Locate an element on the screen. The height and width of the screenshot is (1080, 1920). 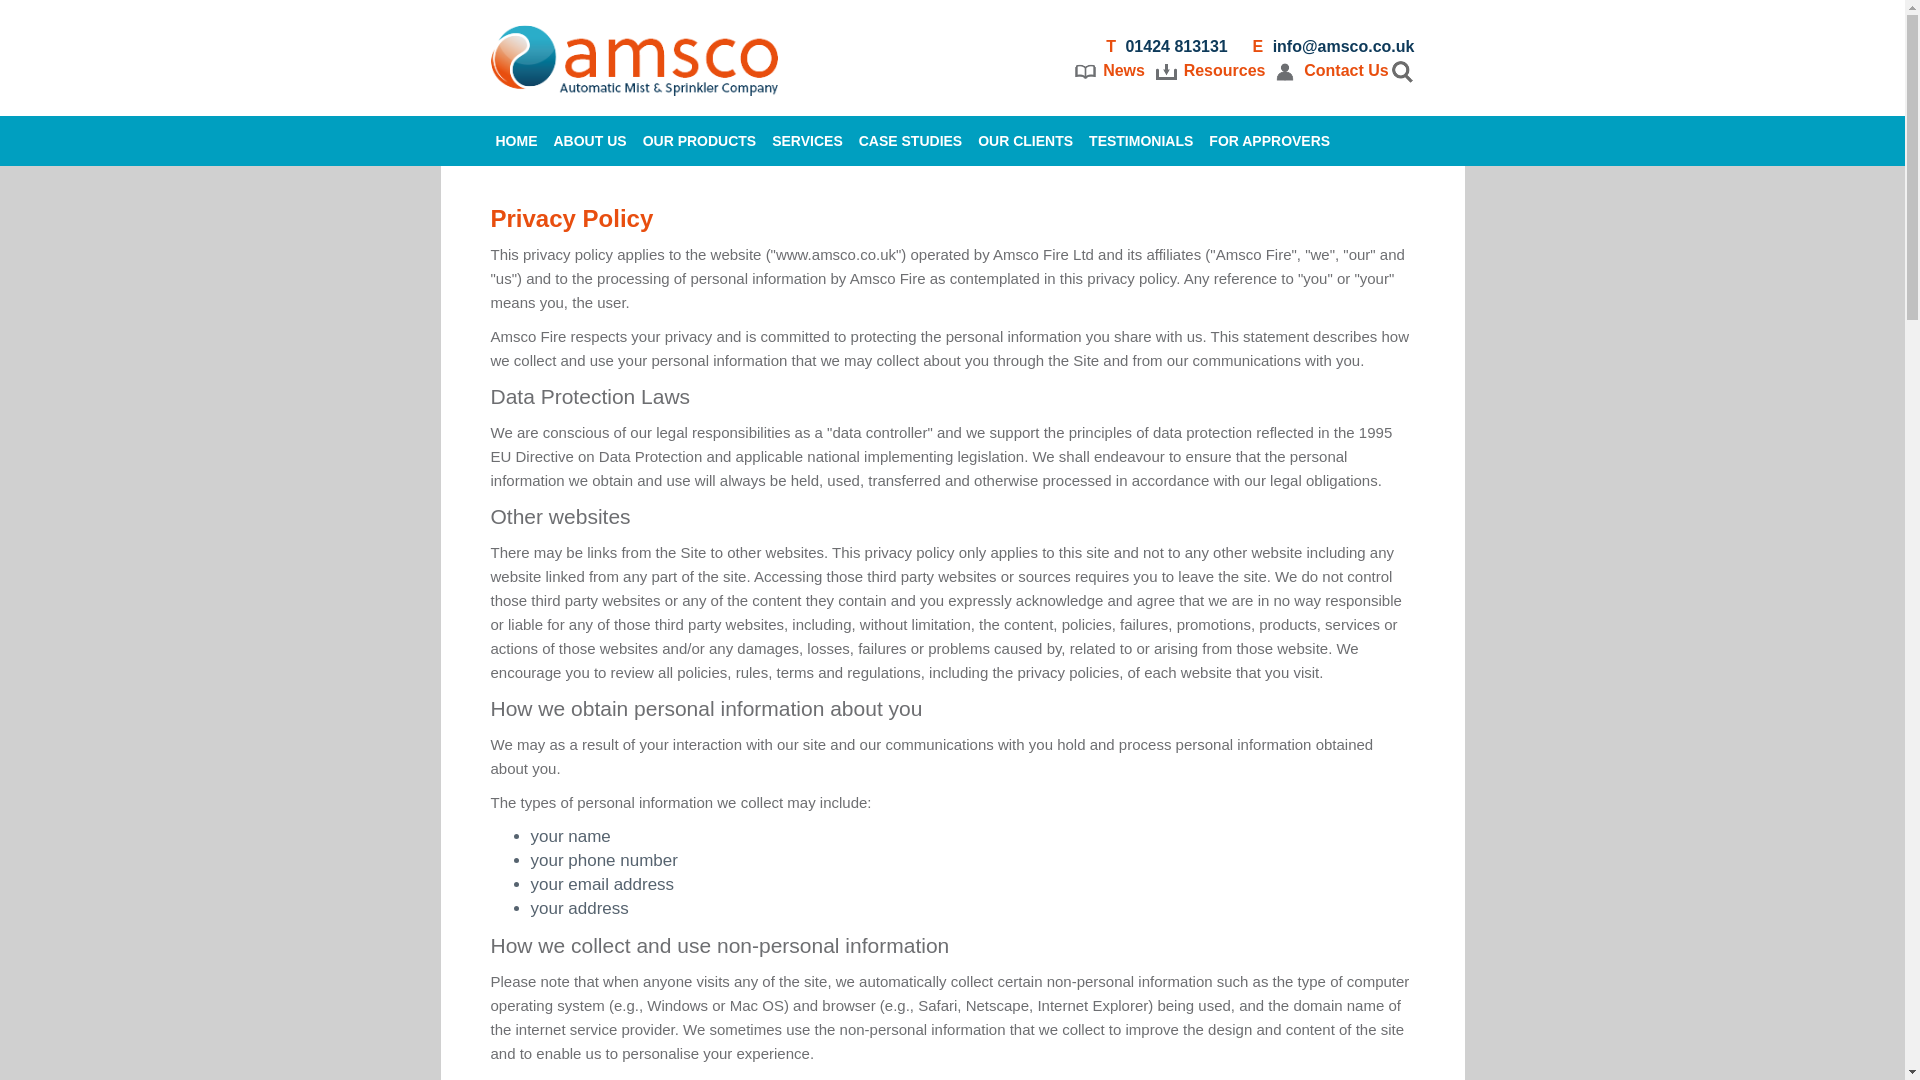
OUR CLIENTS is located at coordinates (1024, 140).